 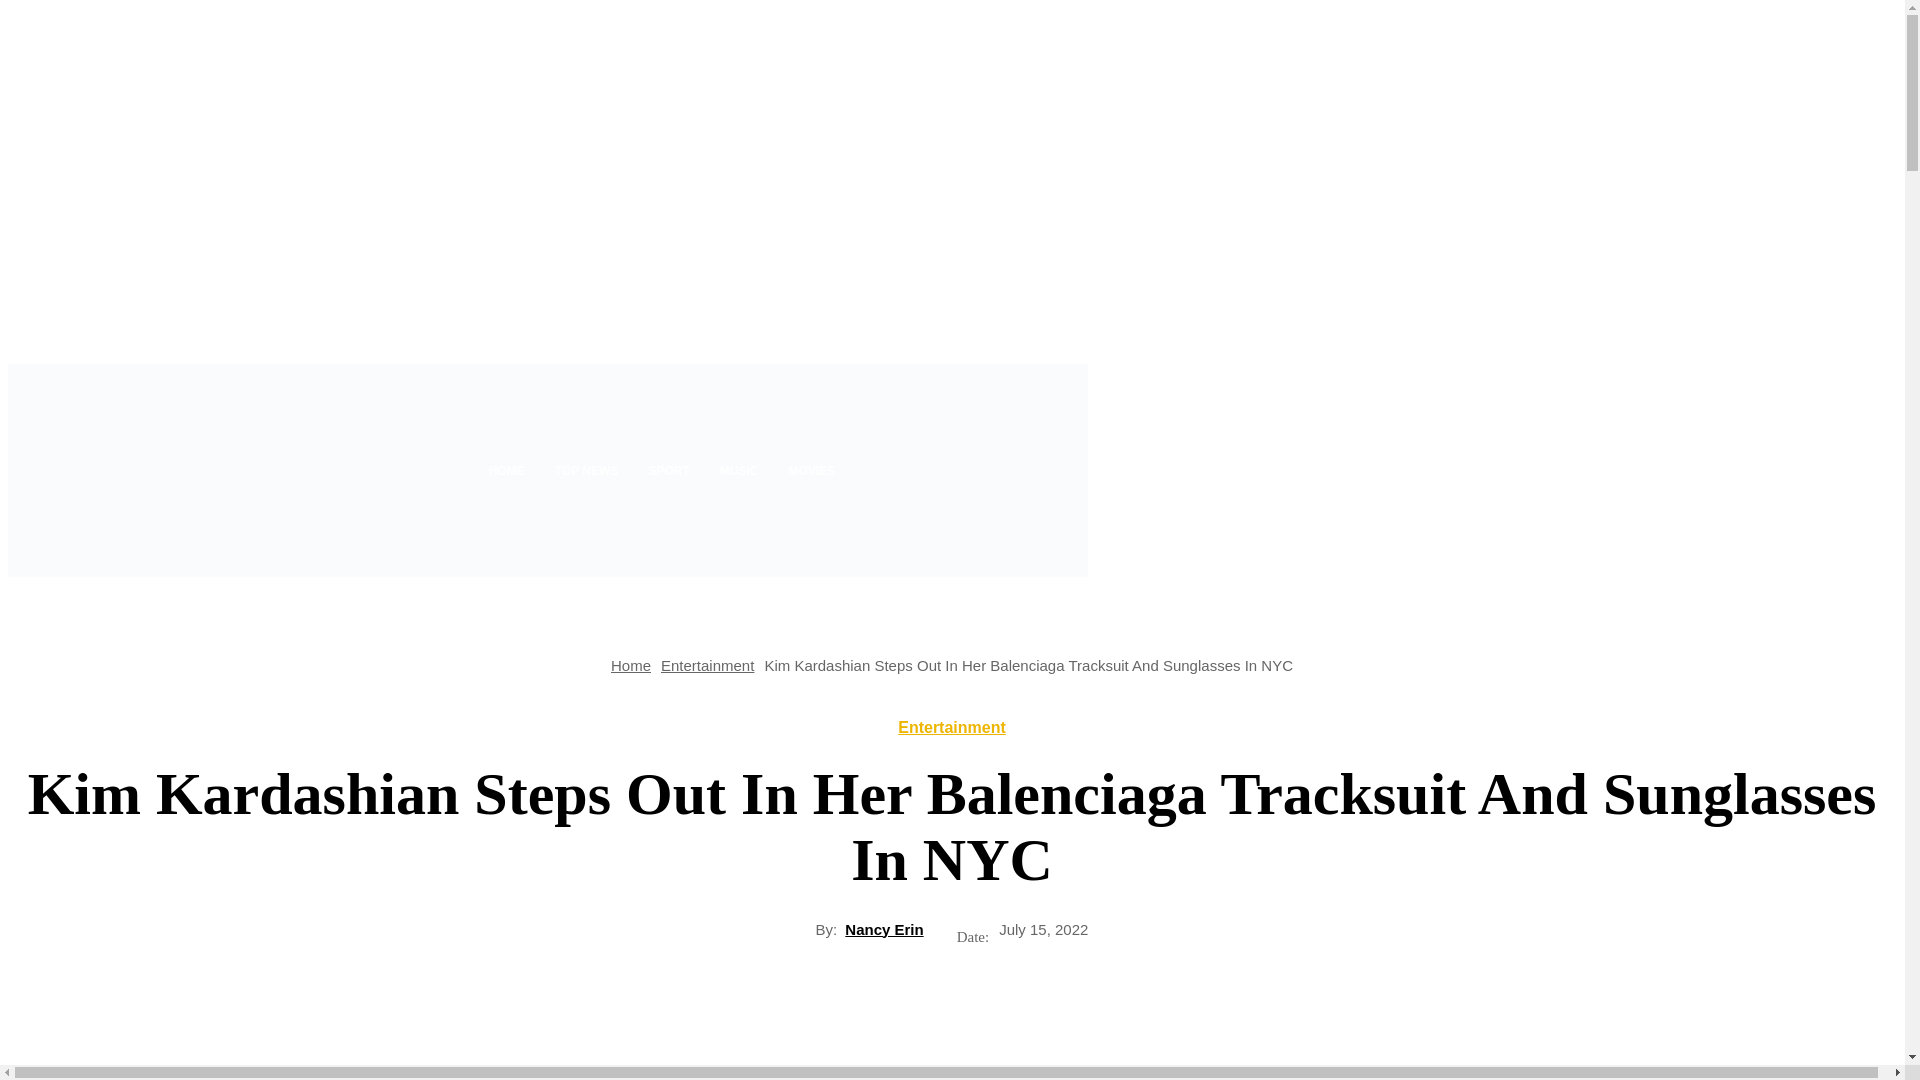 I want to click on Entertainment, so click(x=707, y=664).